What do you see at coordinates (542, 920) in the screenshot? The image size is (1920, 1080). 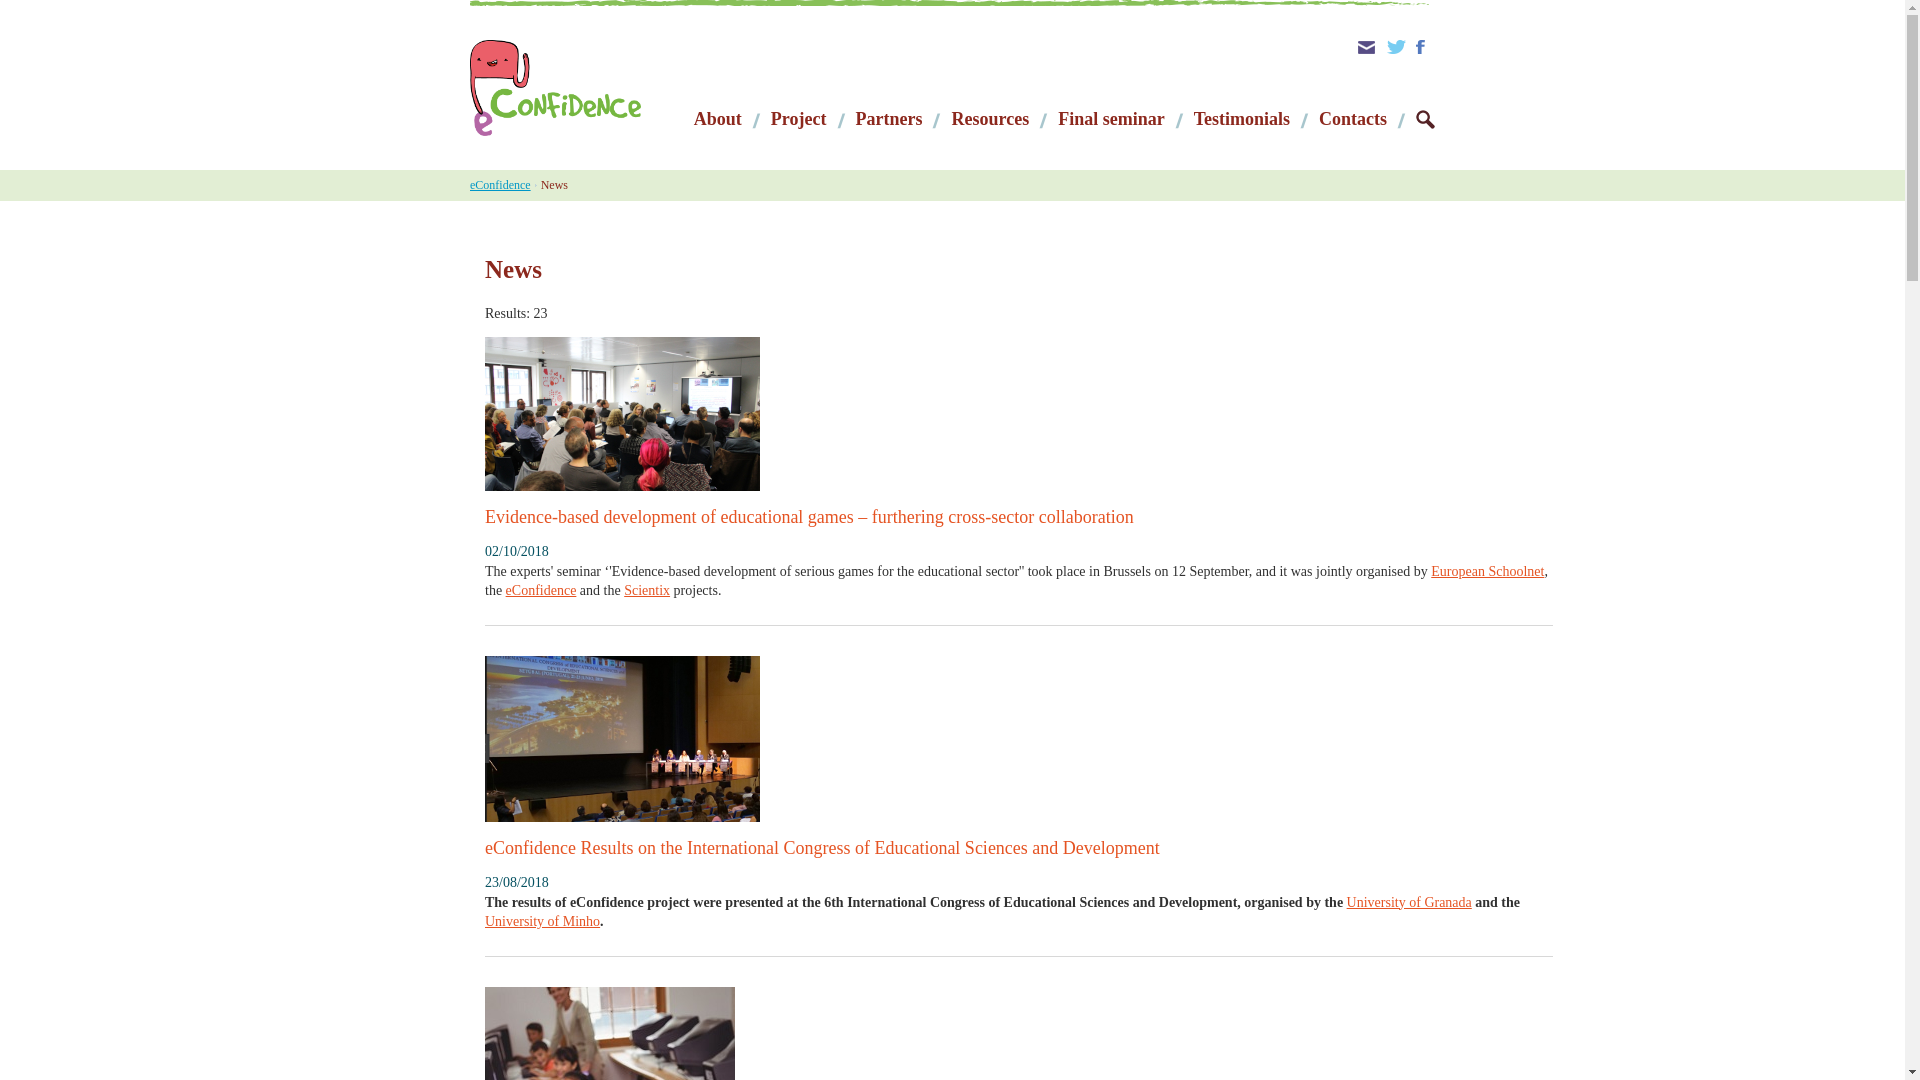 I see `University of Minho` at bounding box center [542, 920].